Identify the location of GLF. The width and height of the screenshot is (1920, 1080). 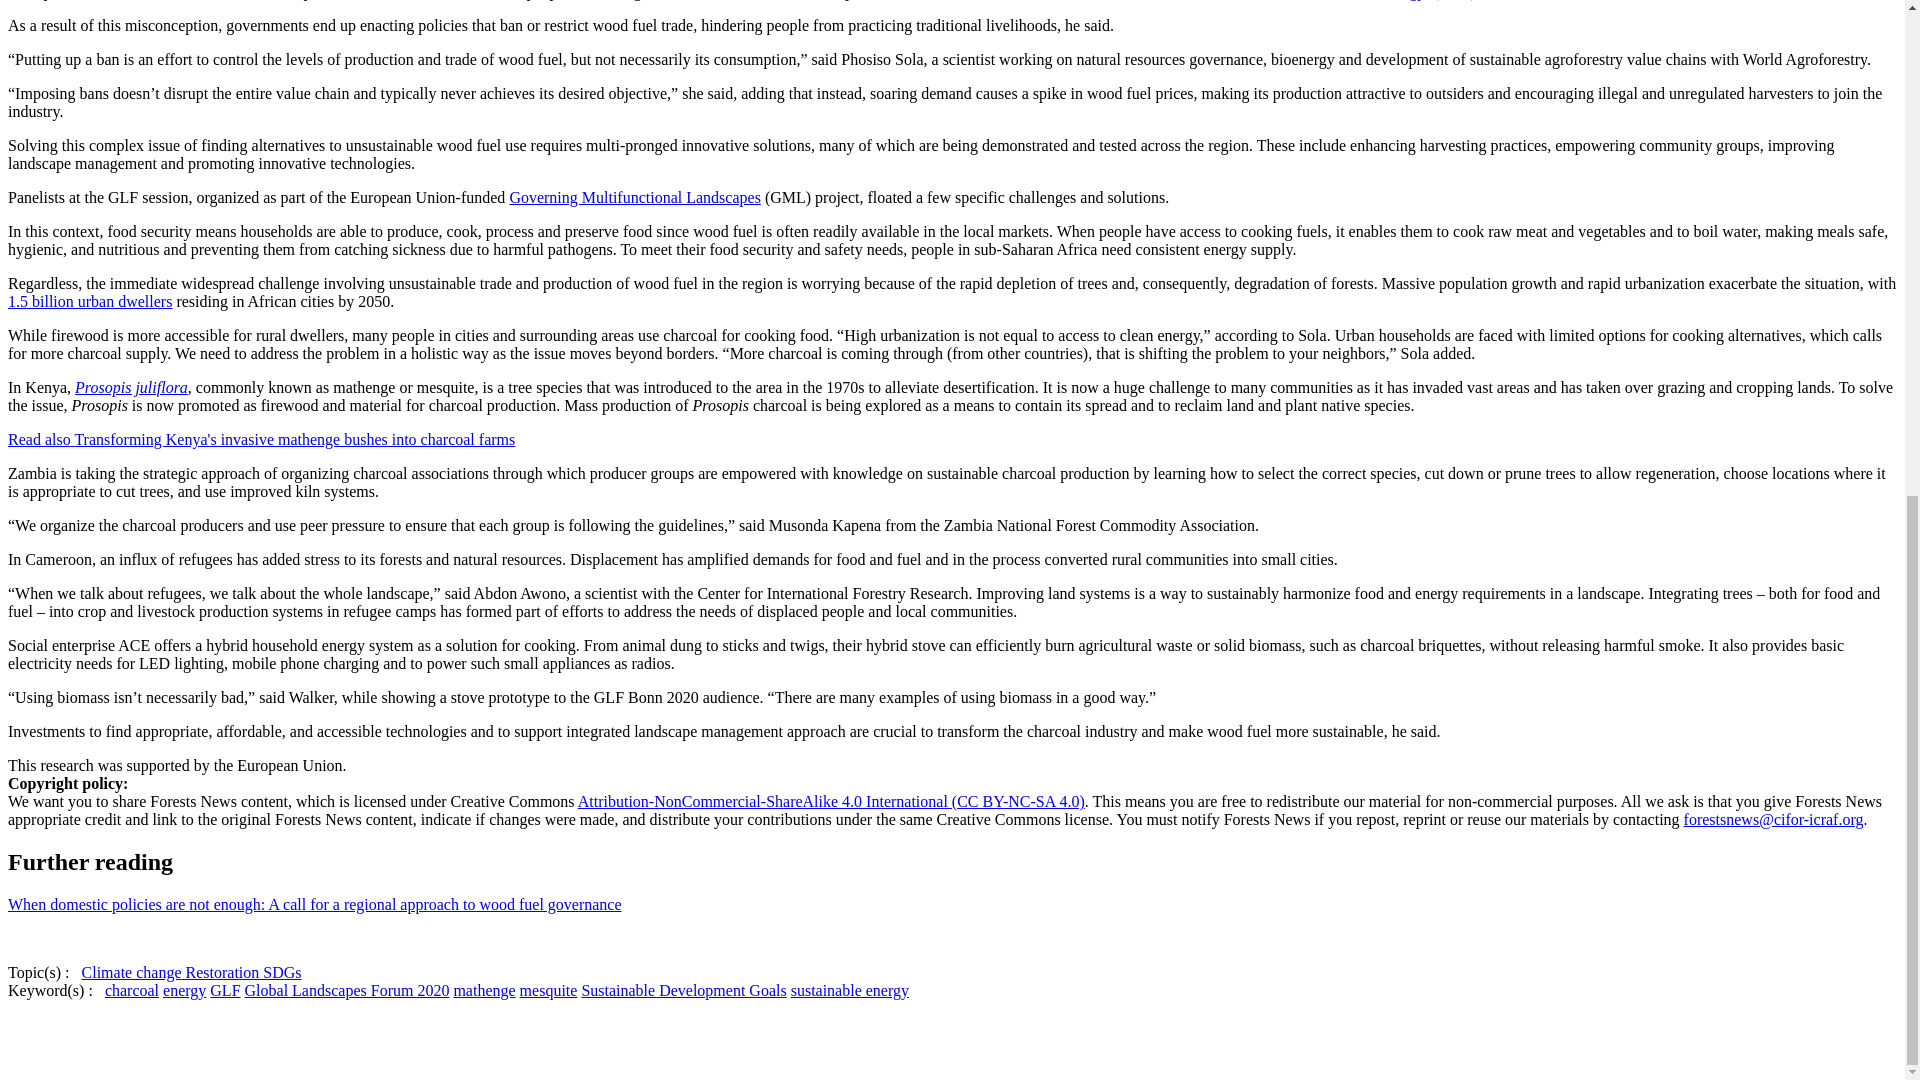
(224, 990).